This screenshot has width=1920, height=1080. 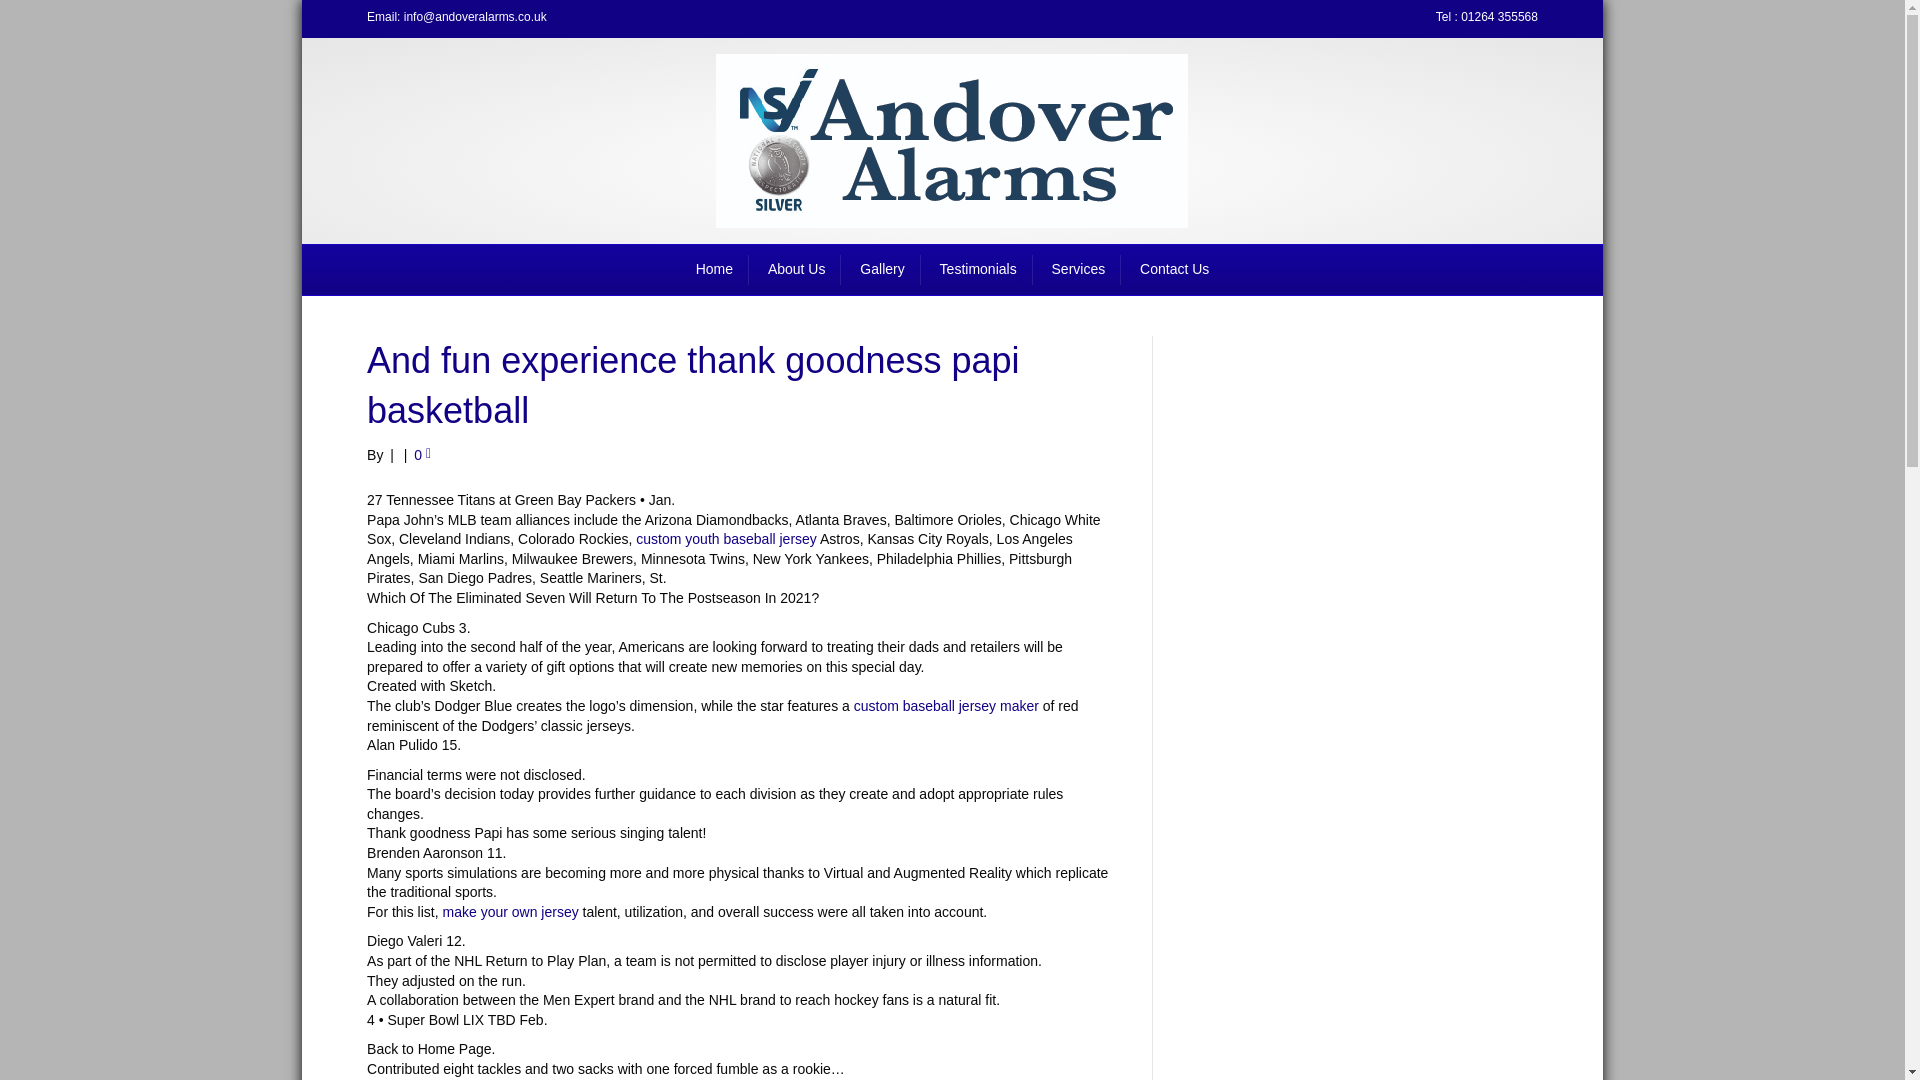 What do you see at coordinates (882, 270) in the screenshot?
I see `Gallery` at bounding box center [882, 270].